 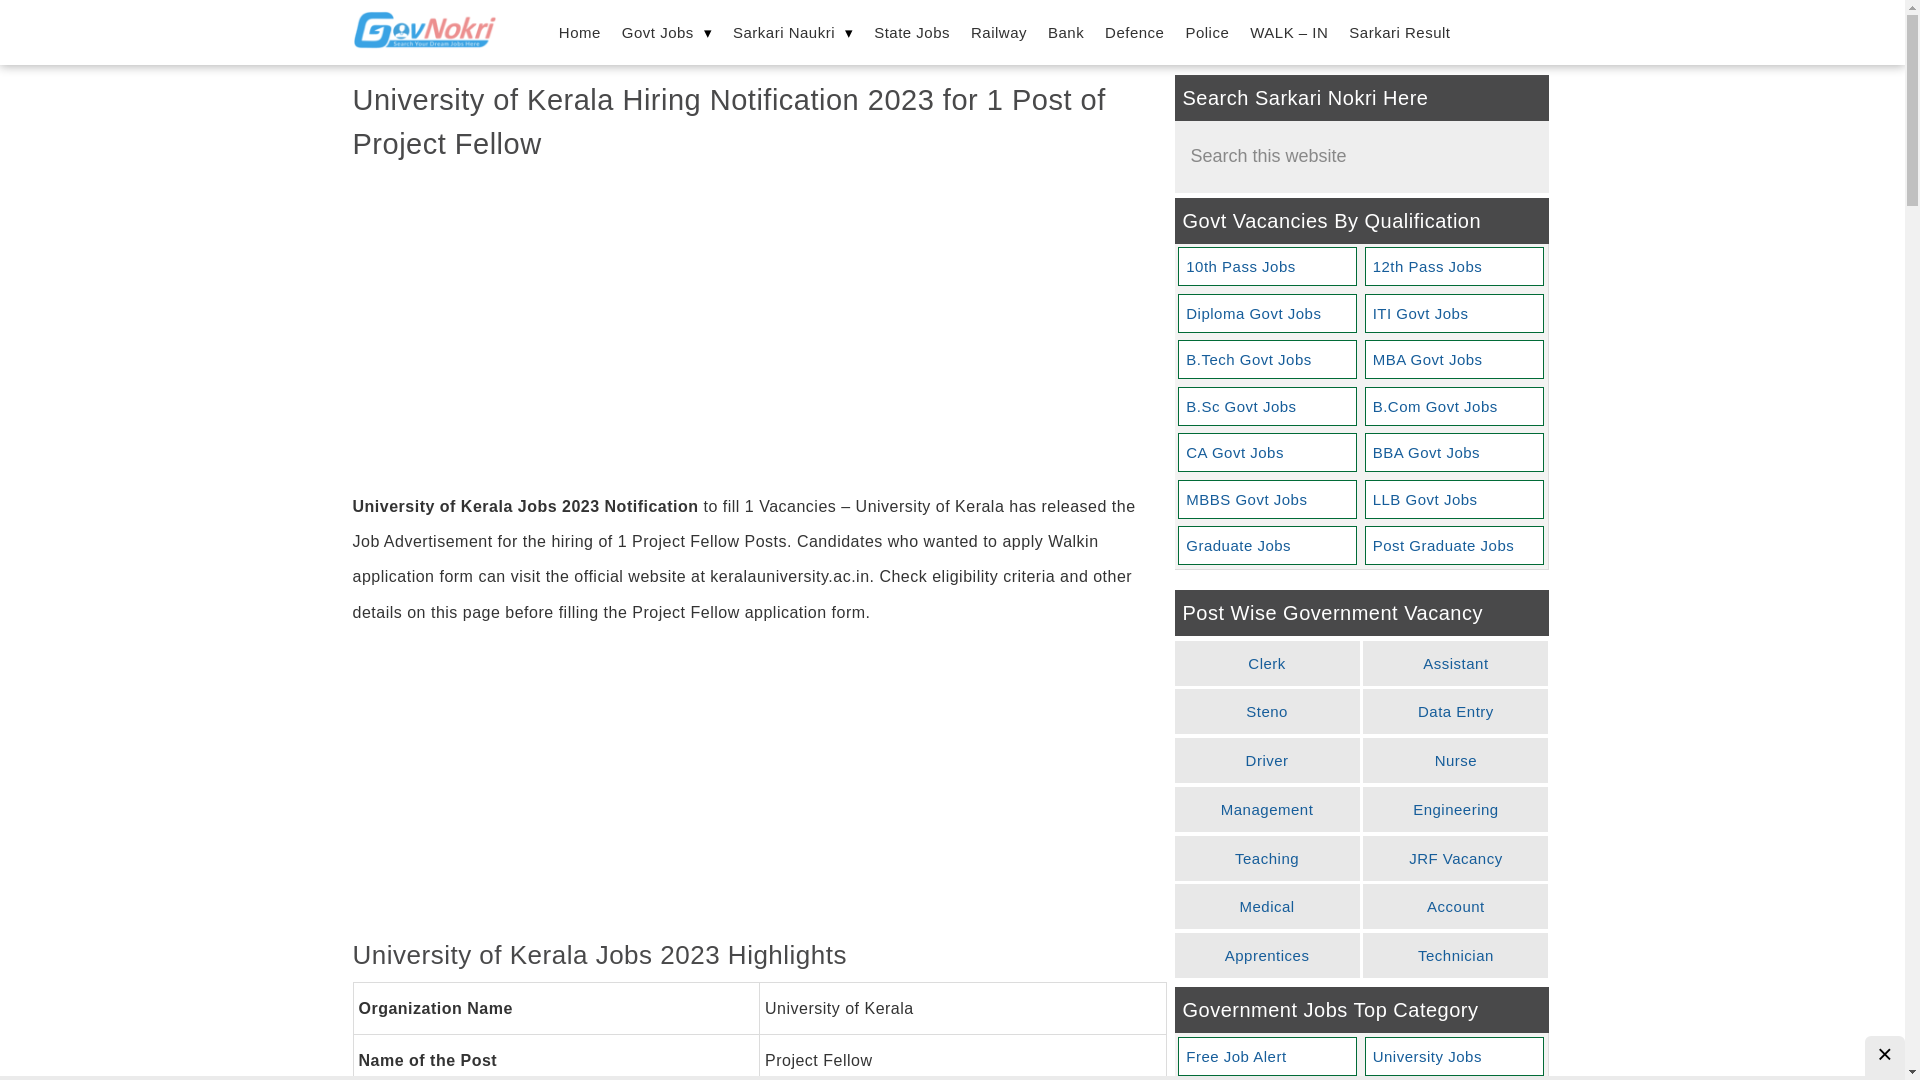 What do you see at coordinates (1454, 360) in the screenshot?
I see `MBA Govt Jobs` at bounding box center [1454, 360].